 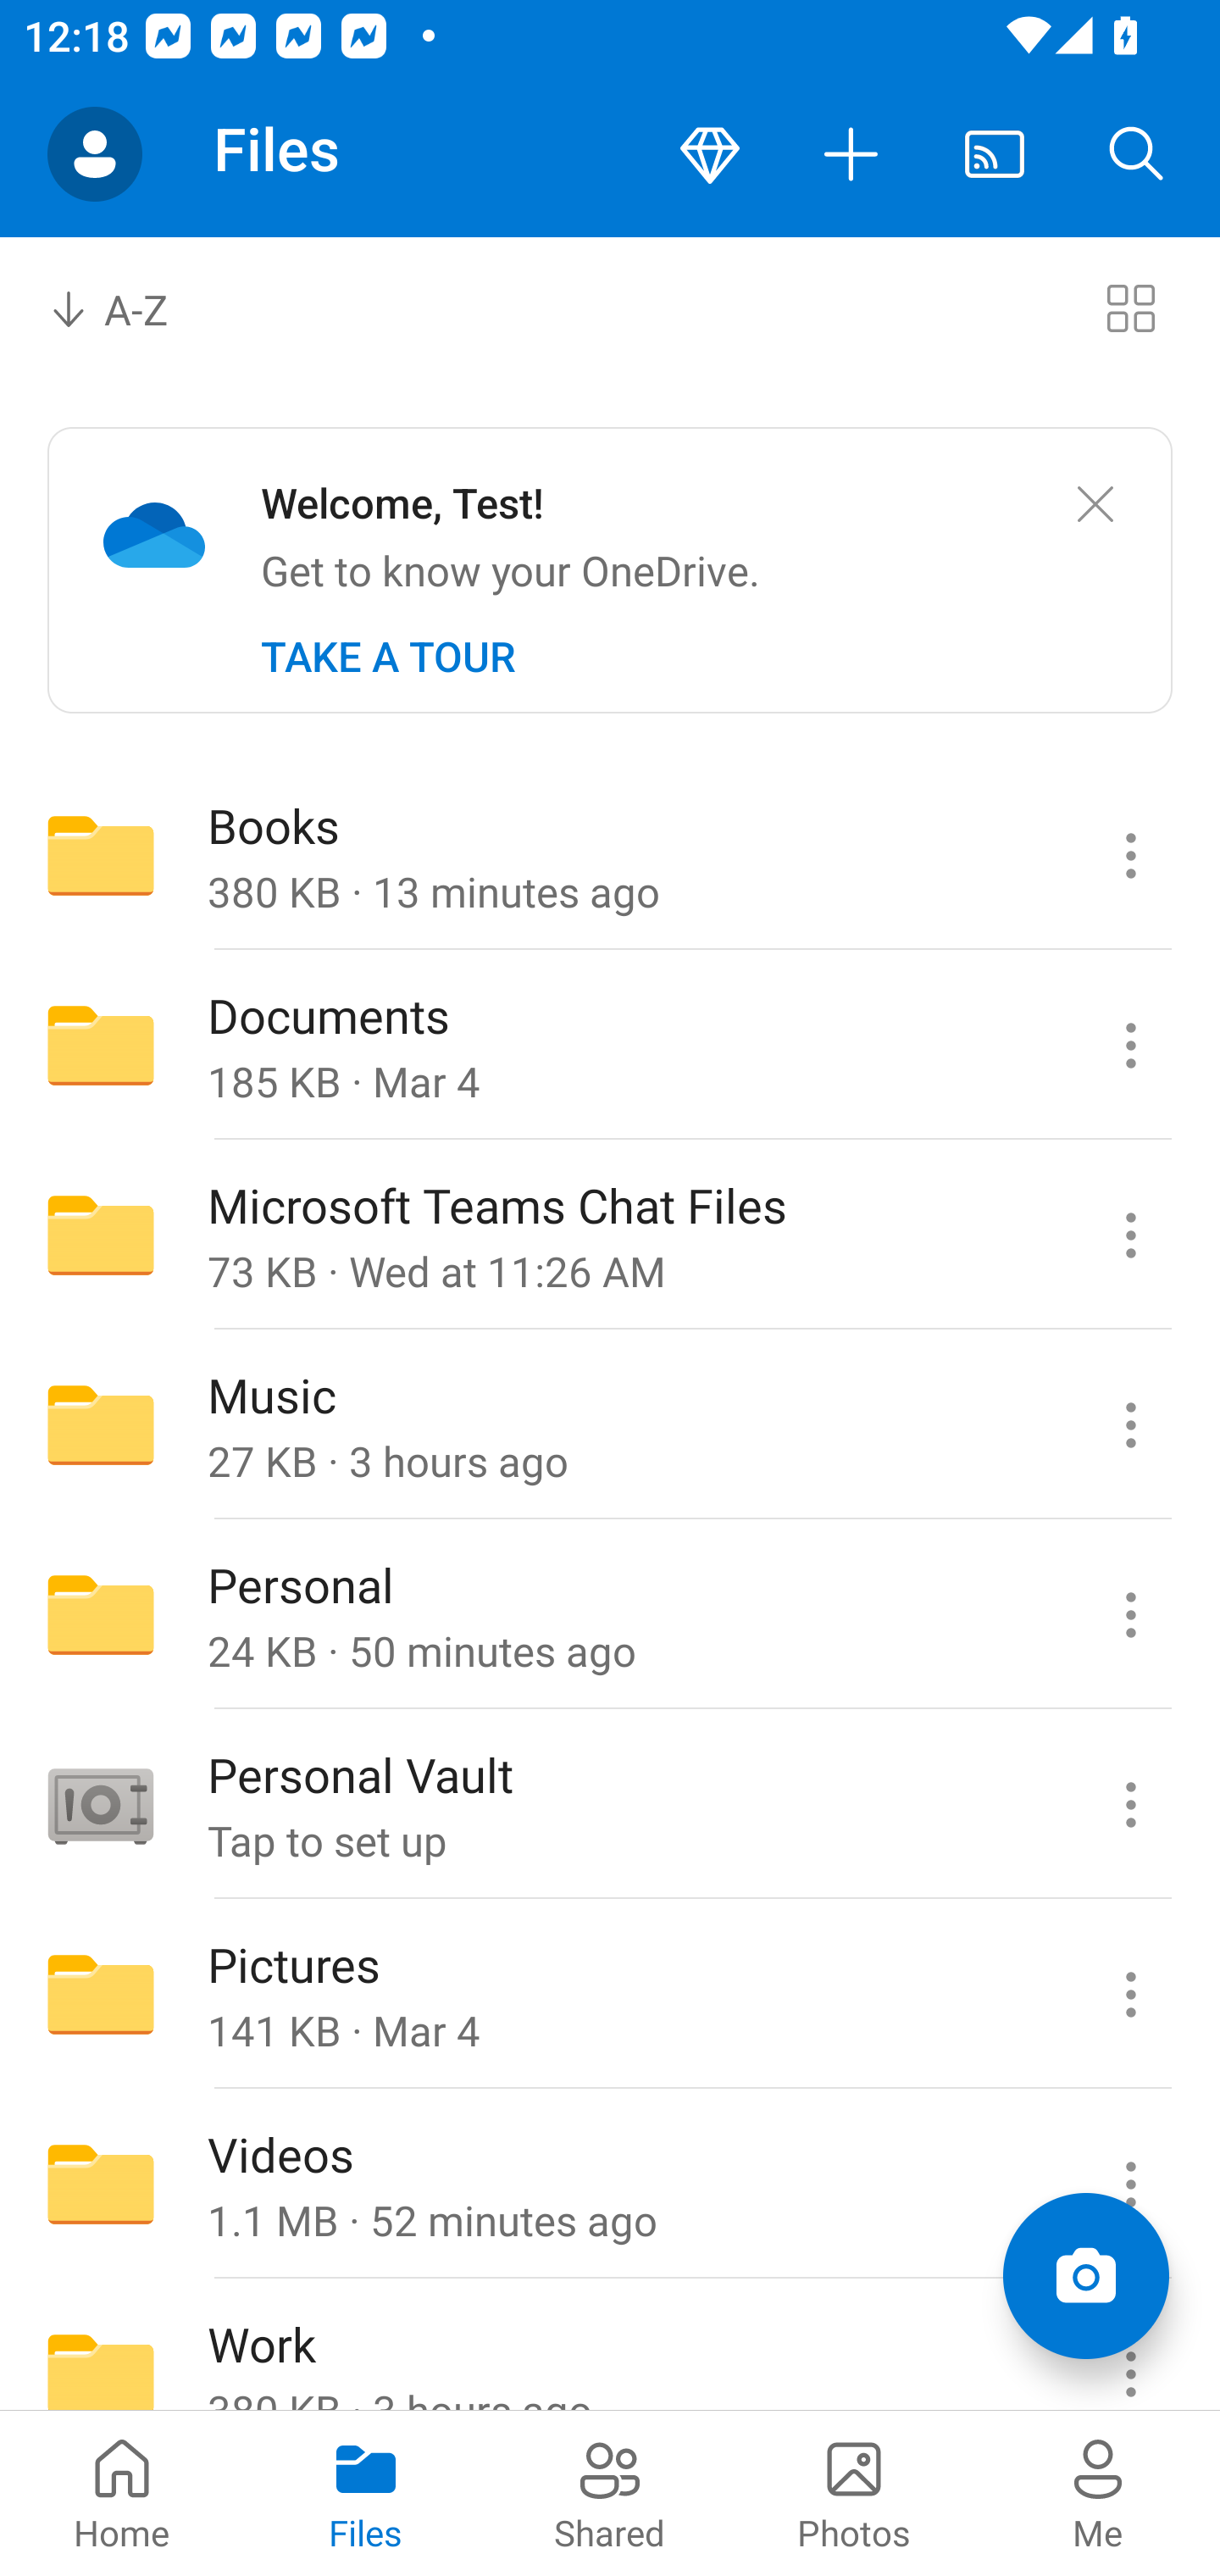 I want to click on Pictures commands, so click(x=1130, y=1995).